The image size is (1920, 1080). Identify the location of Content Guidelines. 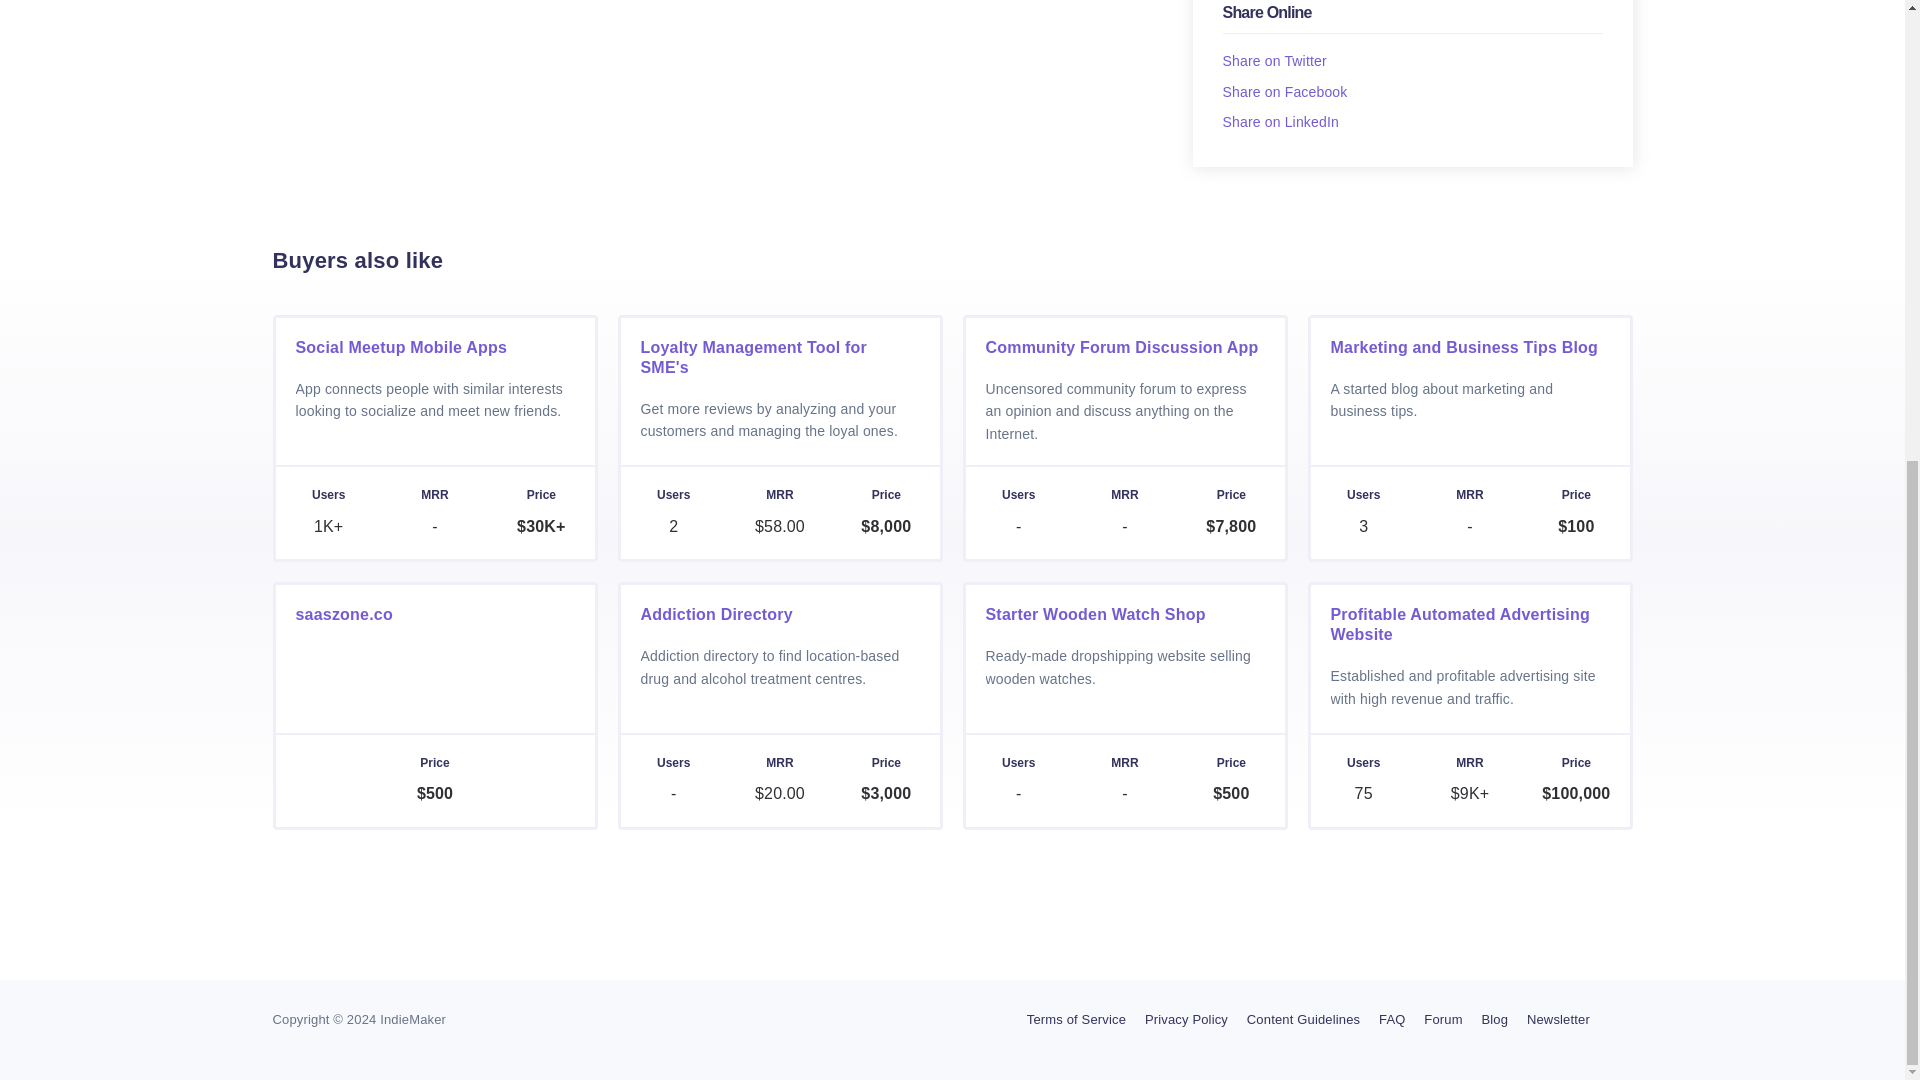
(1302, 1020).